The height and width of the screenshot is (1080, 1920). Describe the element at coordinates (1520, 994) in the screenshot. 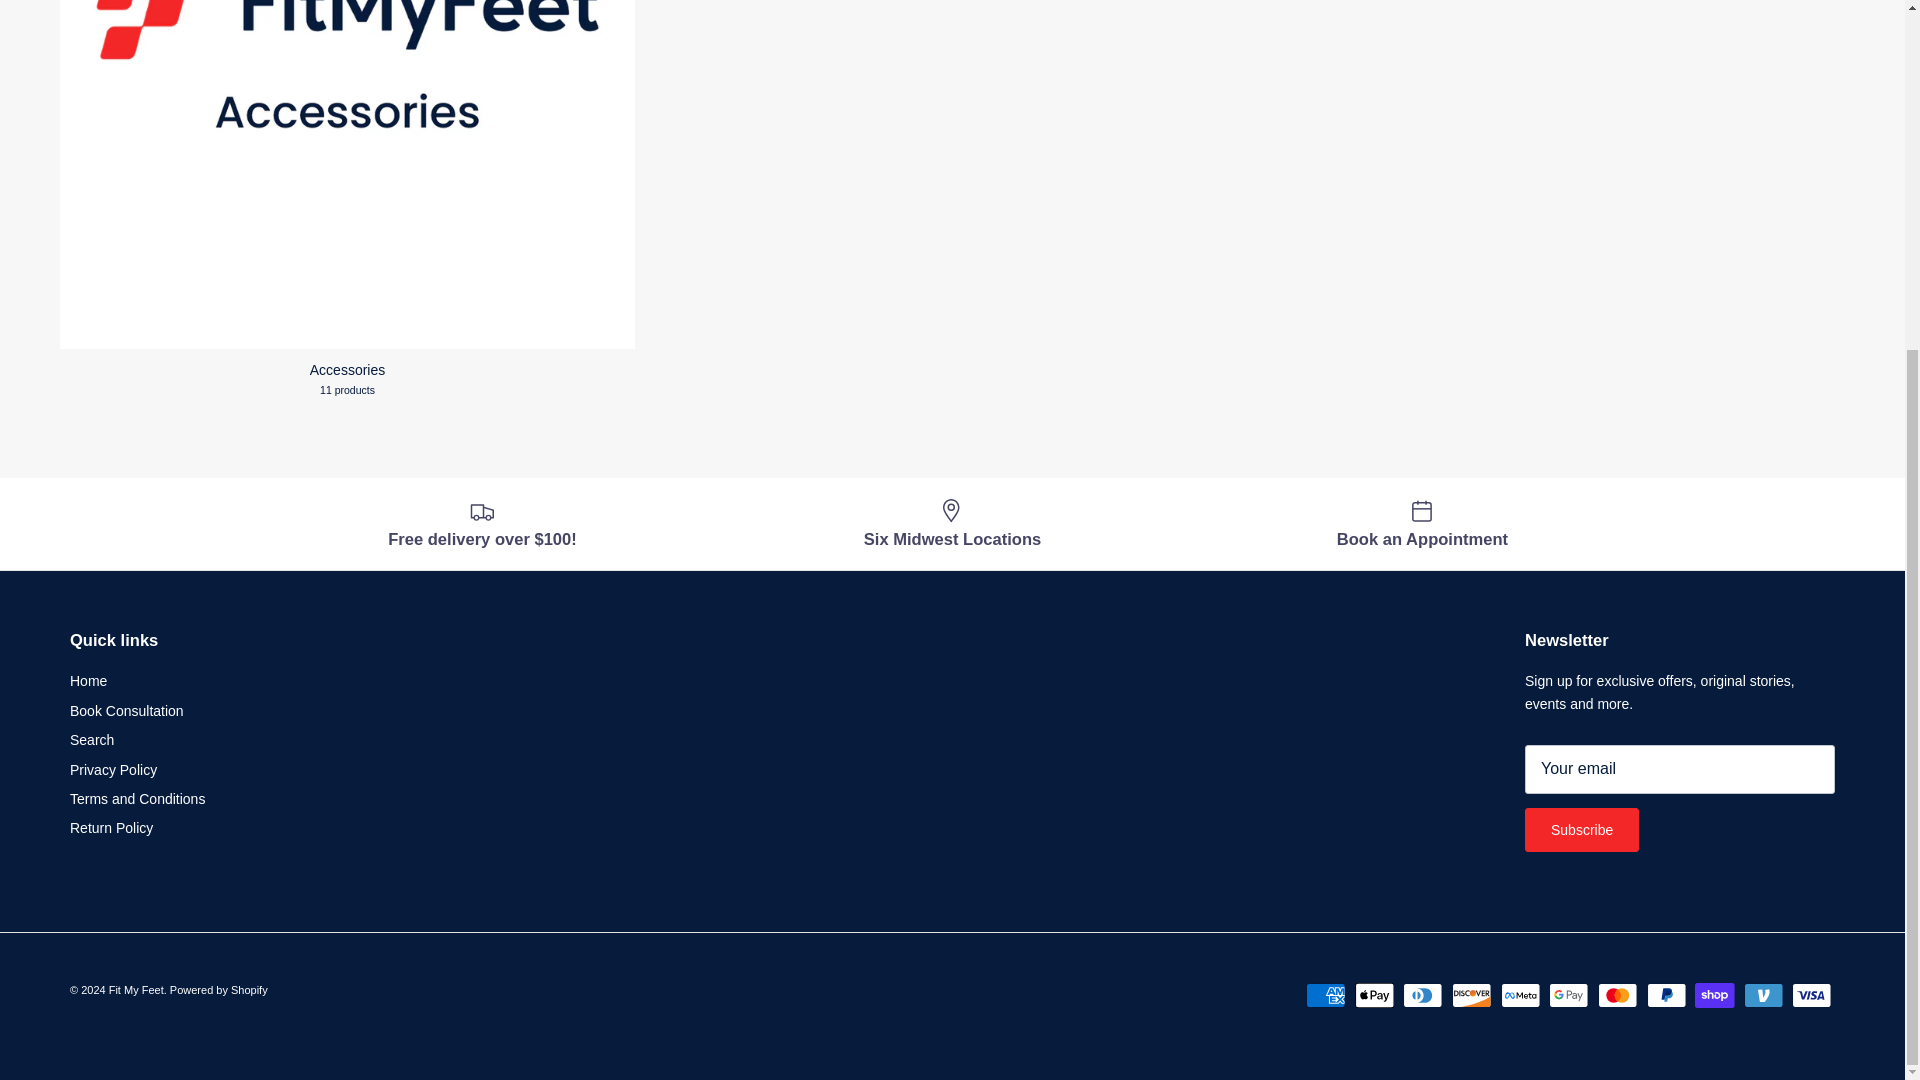

I see `Meta Pay` at that location.